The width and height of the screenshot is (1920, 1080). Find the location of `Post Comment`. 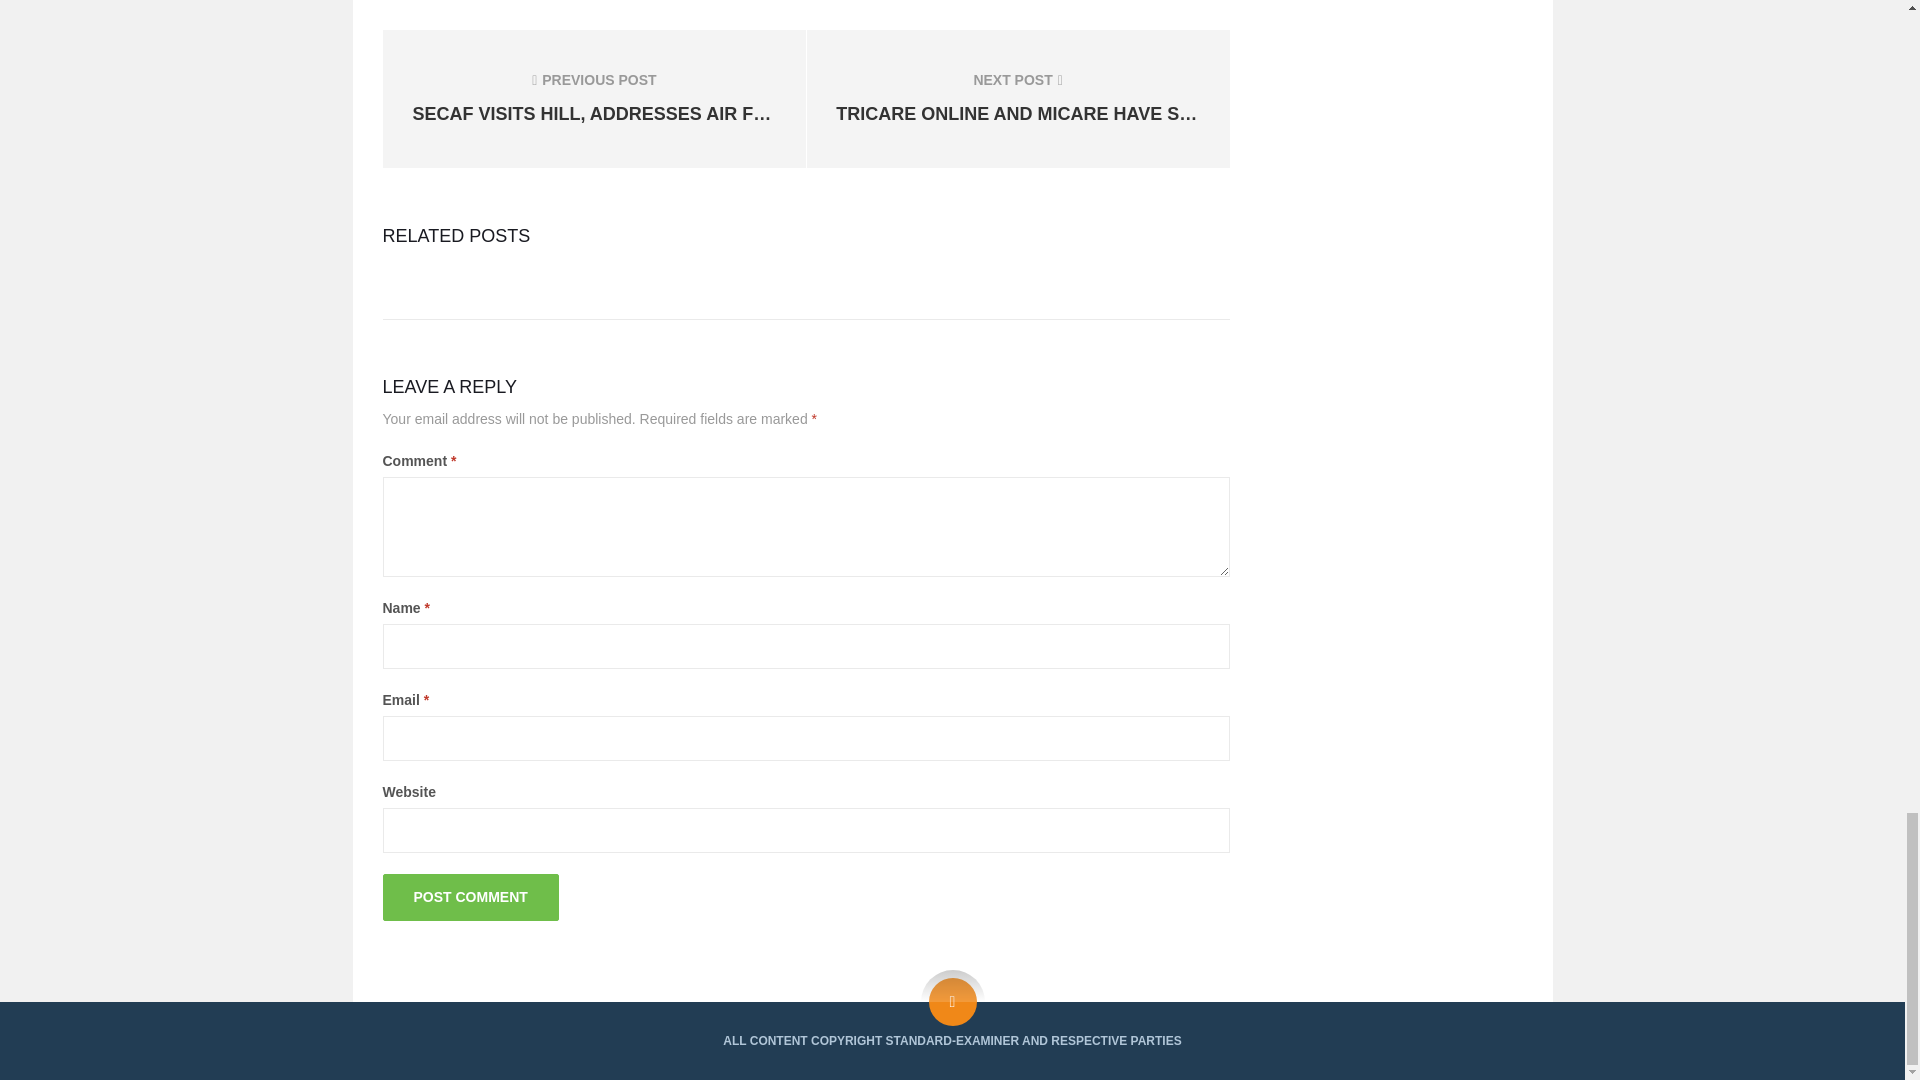

Post Comment is located at coordinates (470, 897).